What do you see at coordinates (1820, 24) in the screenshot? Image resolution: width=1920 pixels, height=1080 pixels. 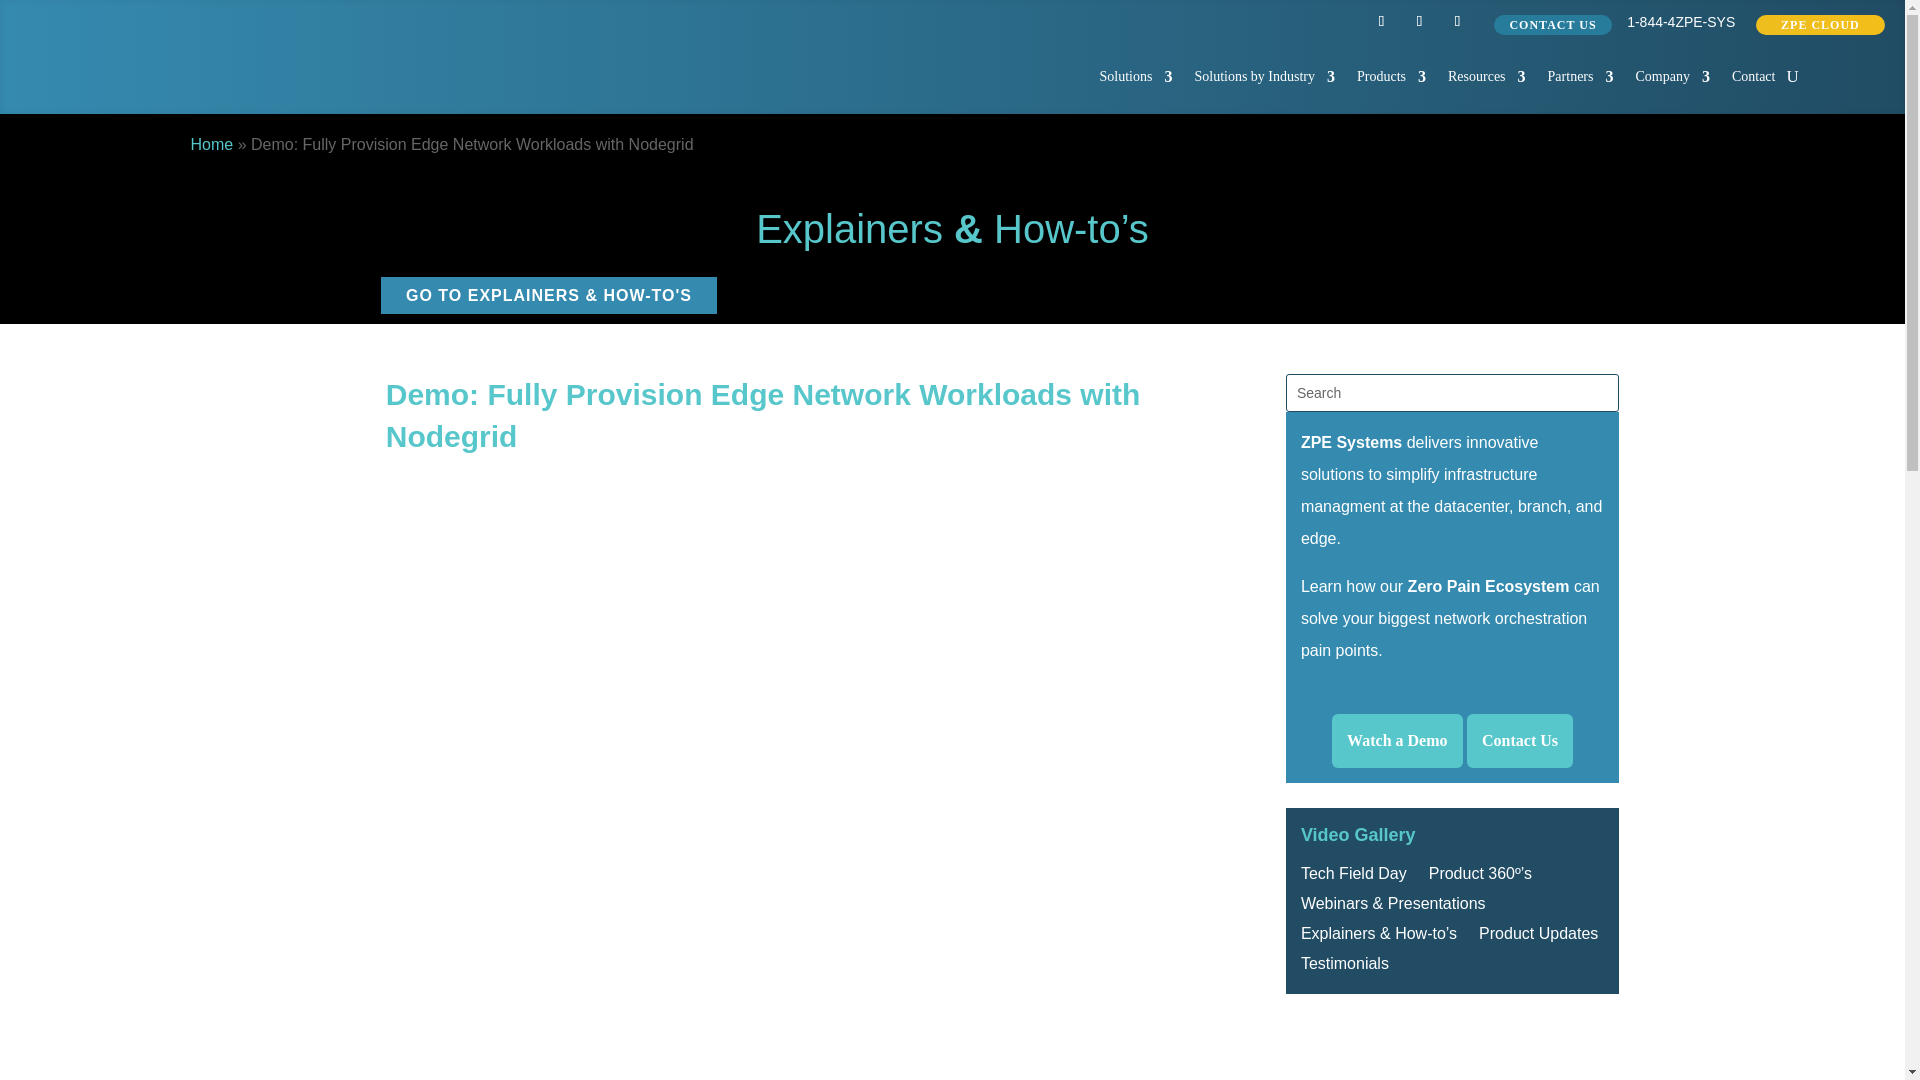 I see `ZPE CLOUD` at bounding box center [1820, 24].